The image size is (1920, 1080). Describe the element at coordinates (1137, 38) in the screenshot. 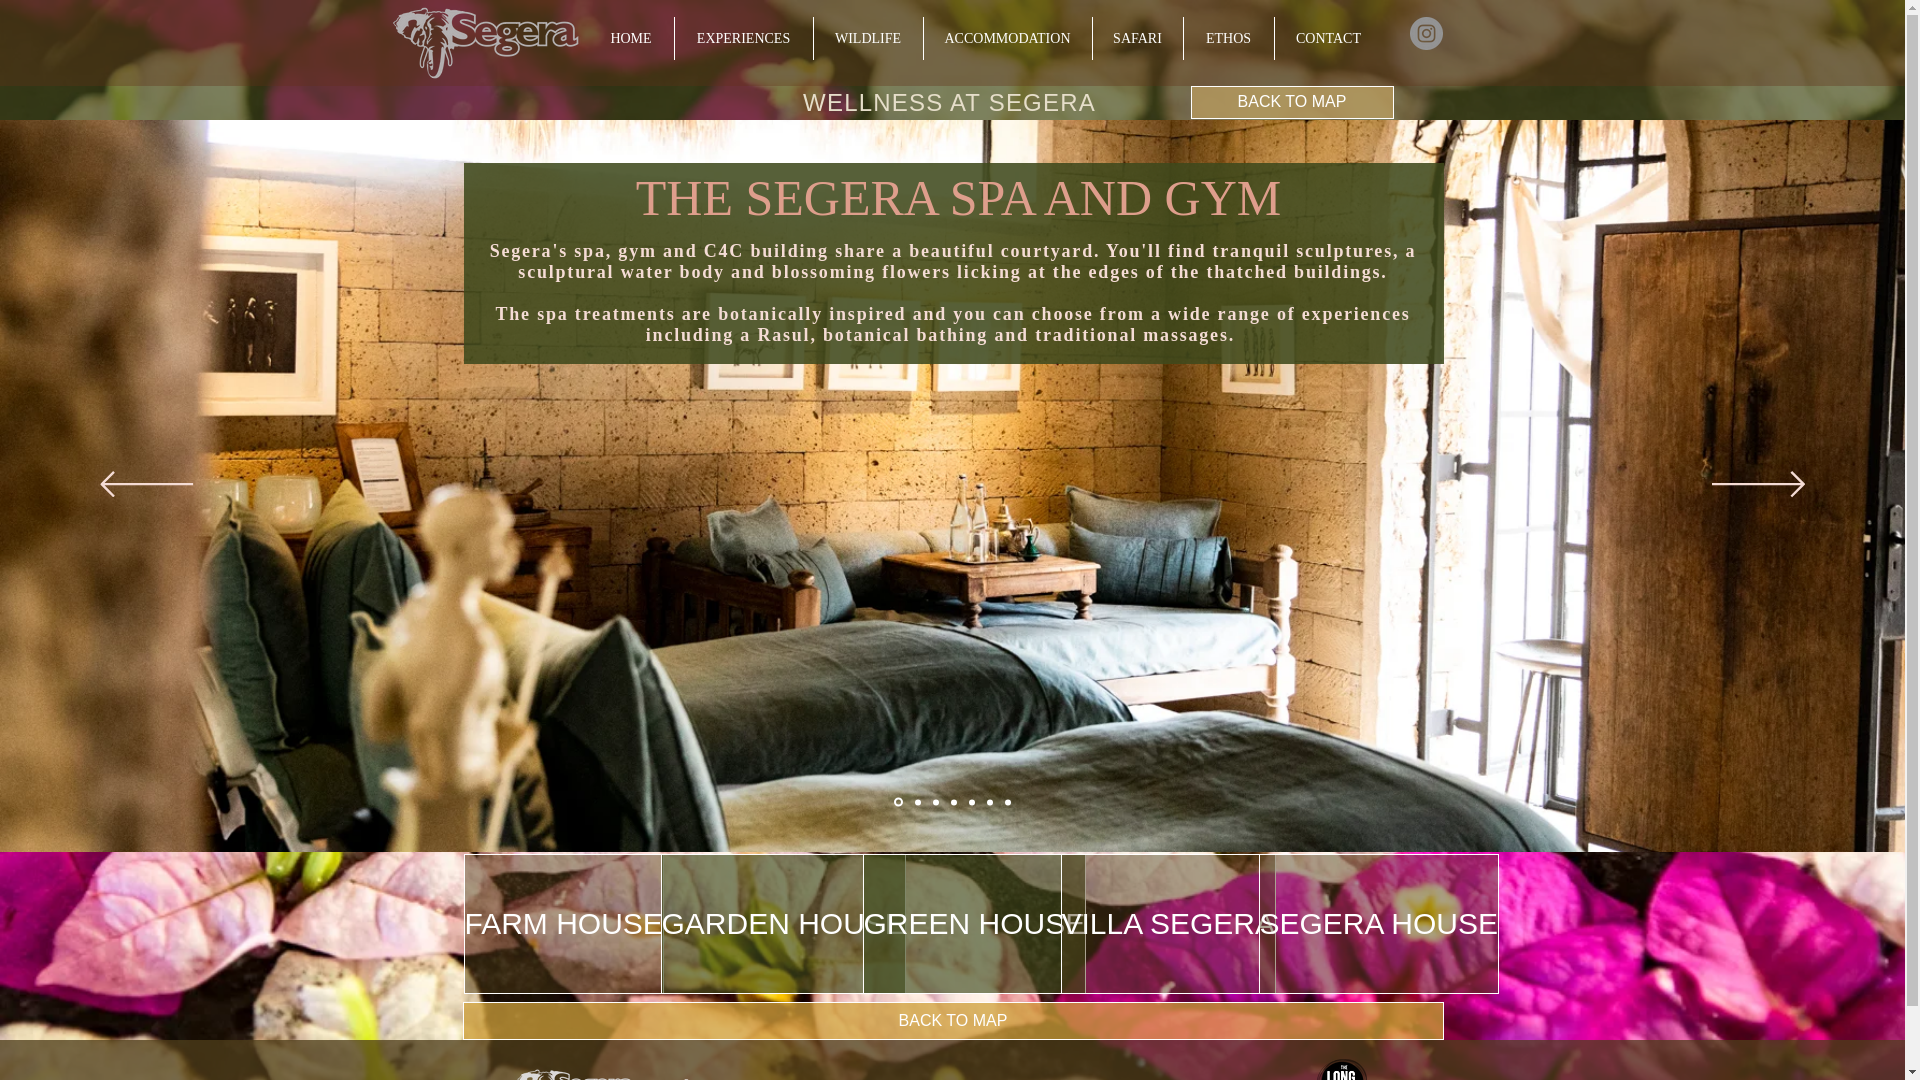

I see `SAFARI` at that location.